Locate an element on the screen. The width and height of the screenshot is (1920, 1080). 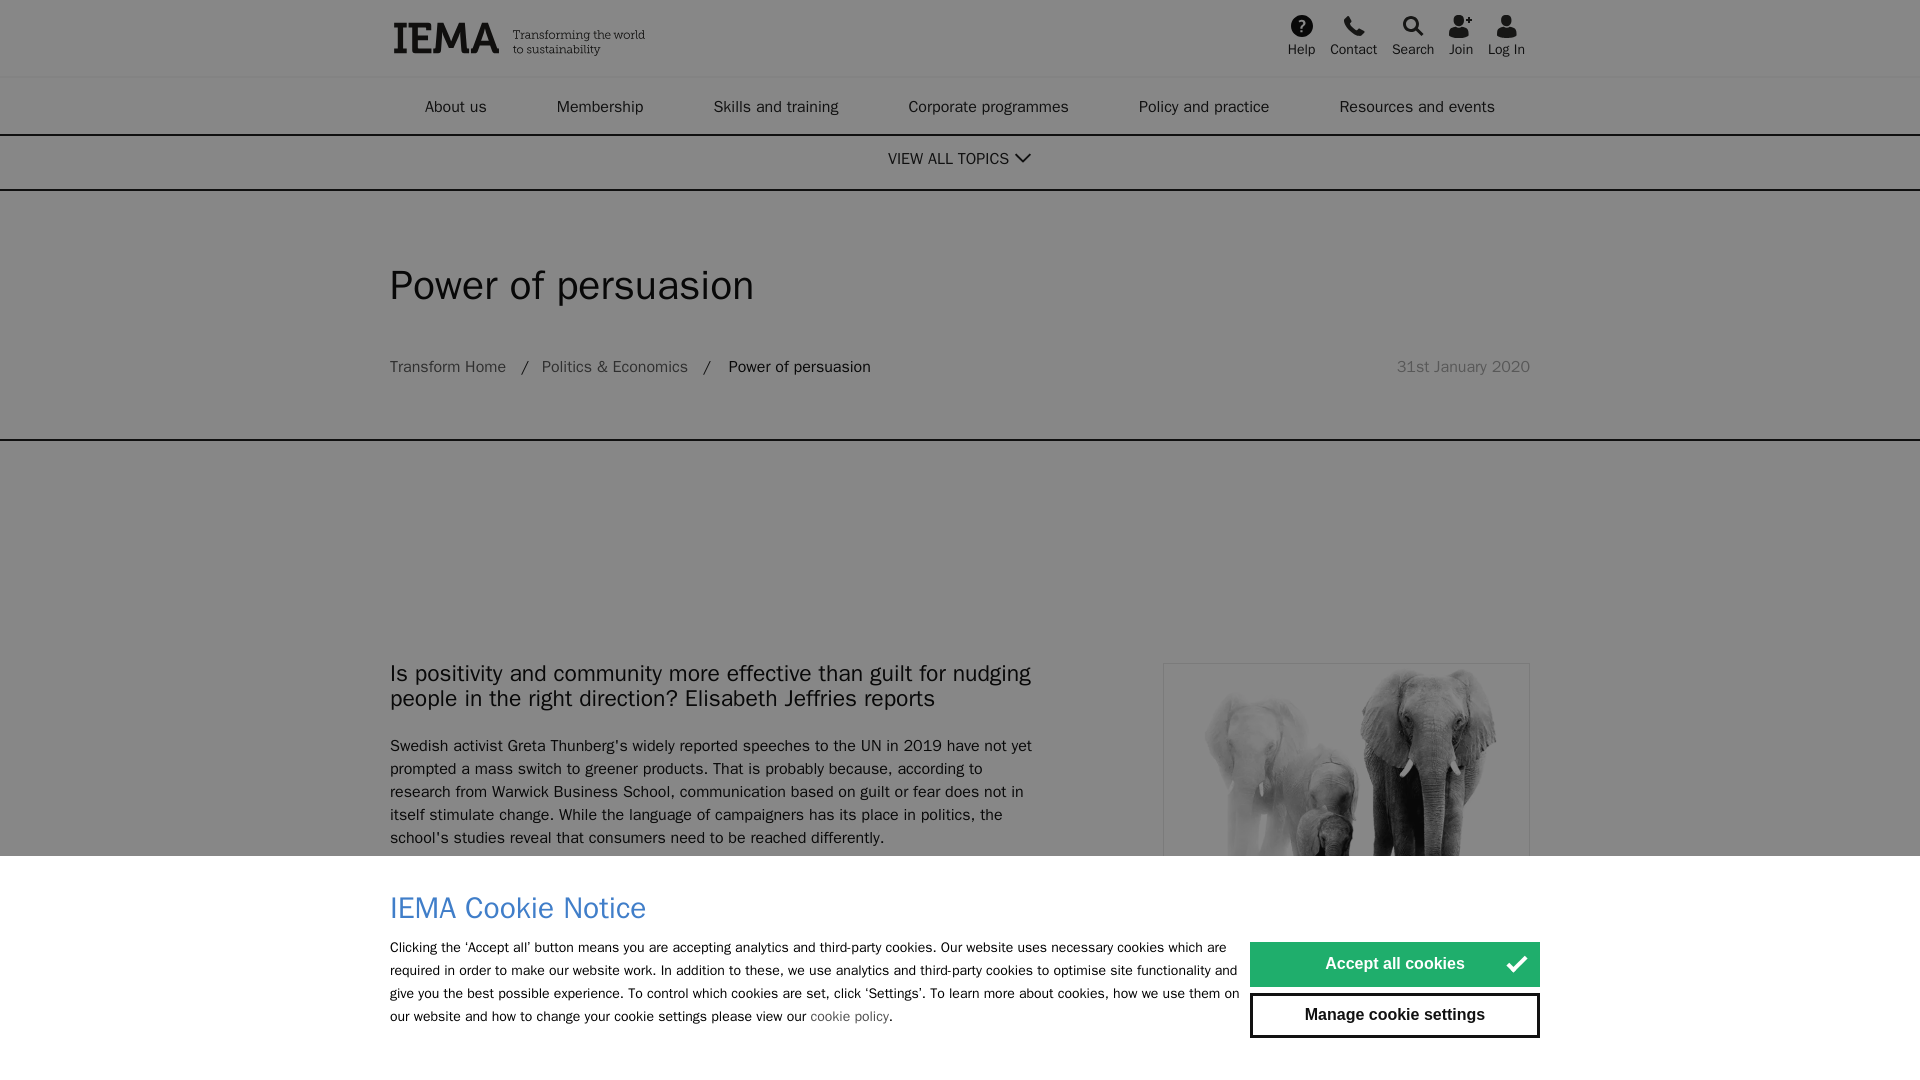
About us is located at coordinates (456, 105).